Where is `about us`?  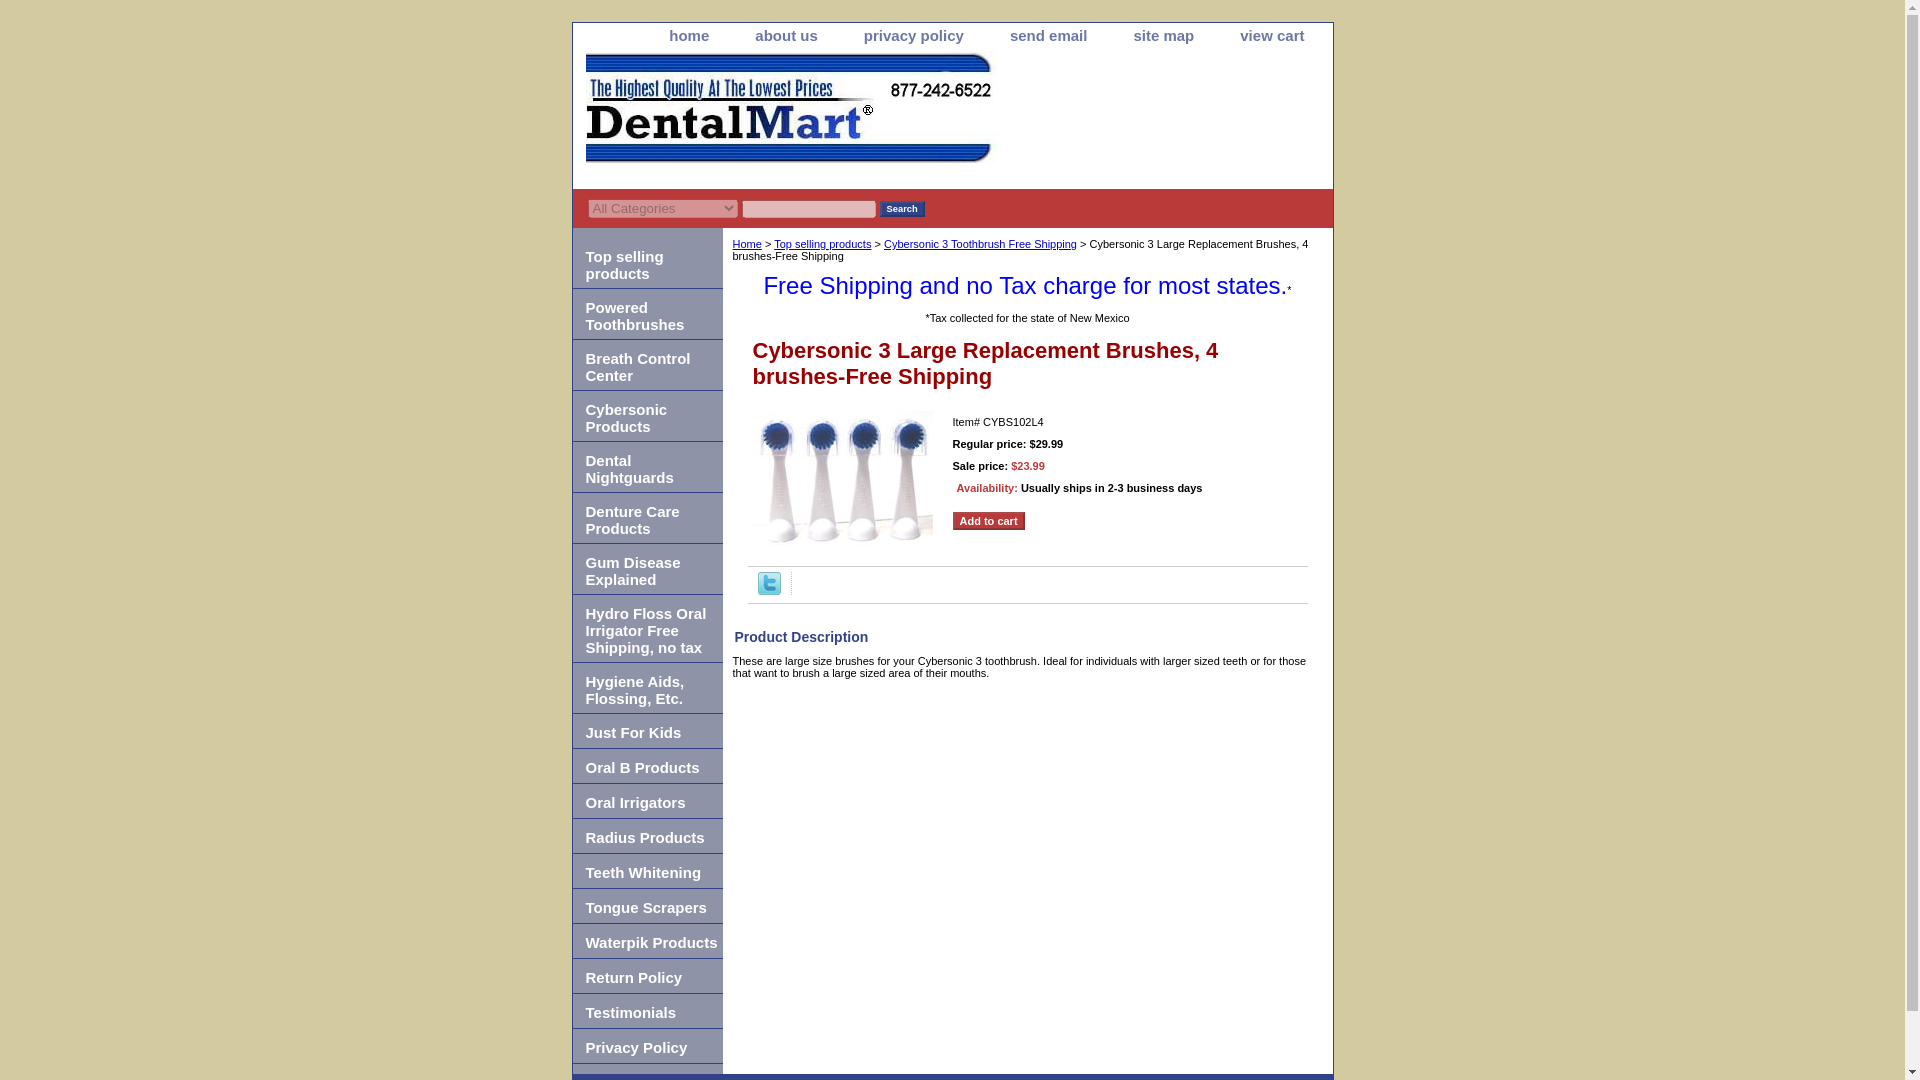
about us is located at coordinates (786, 36).